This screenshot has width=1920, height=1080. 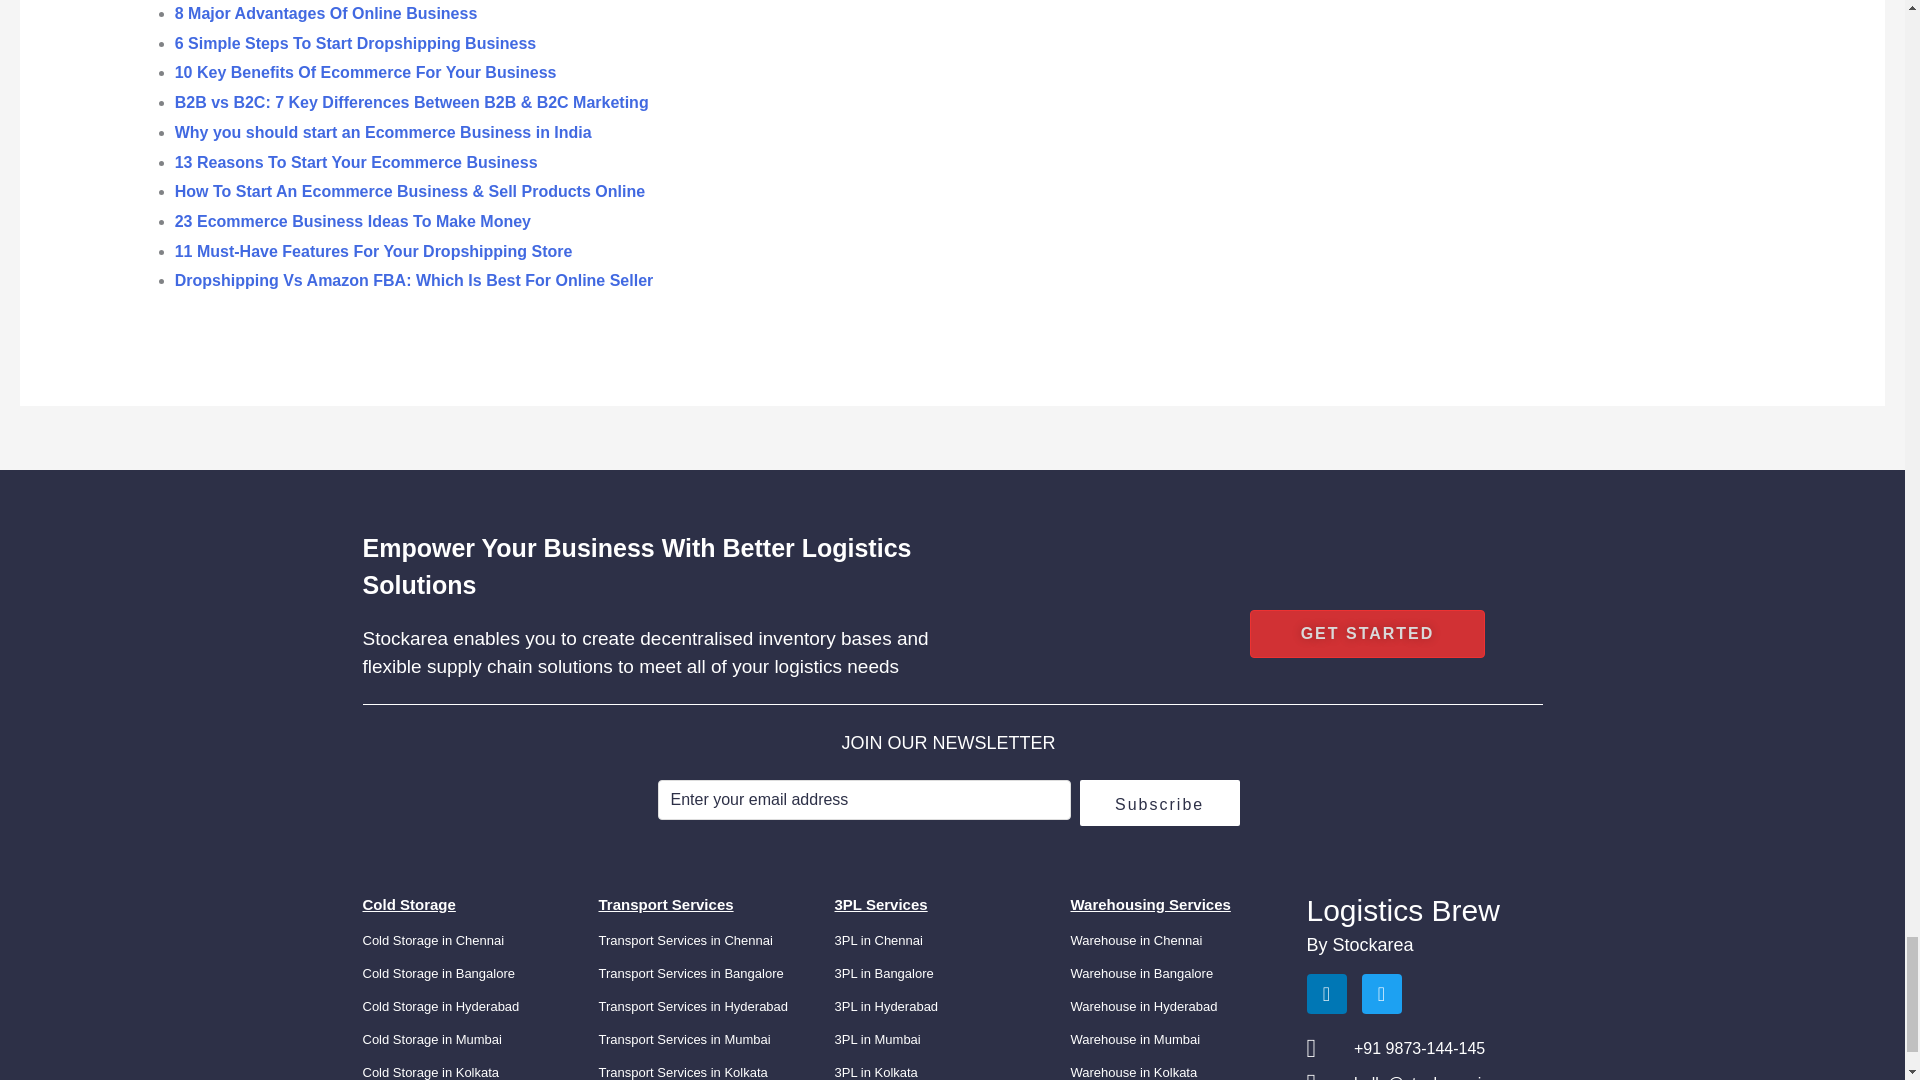 I want to click on 8 Major Advantages Of Online Business, so click(x=326, y=13).